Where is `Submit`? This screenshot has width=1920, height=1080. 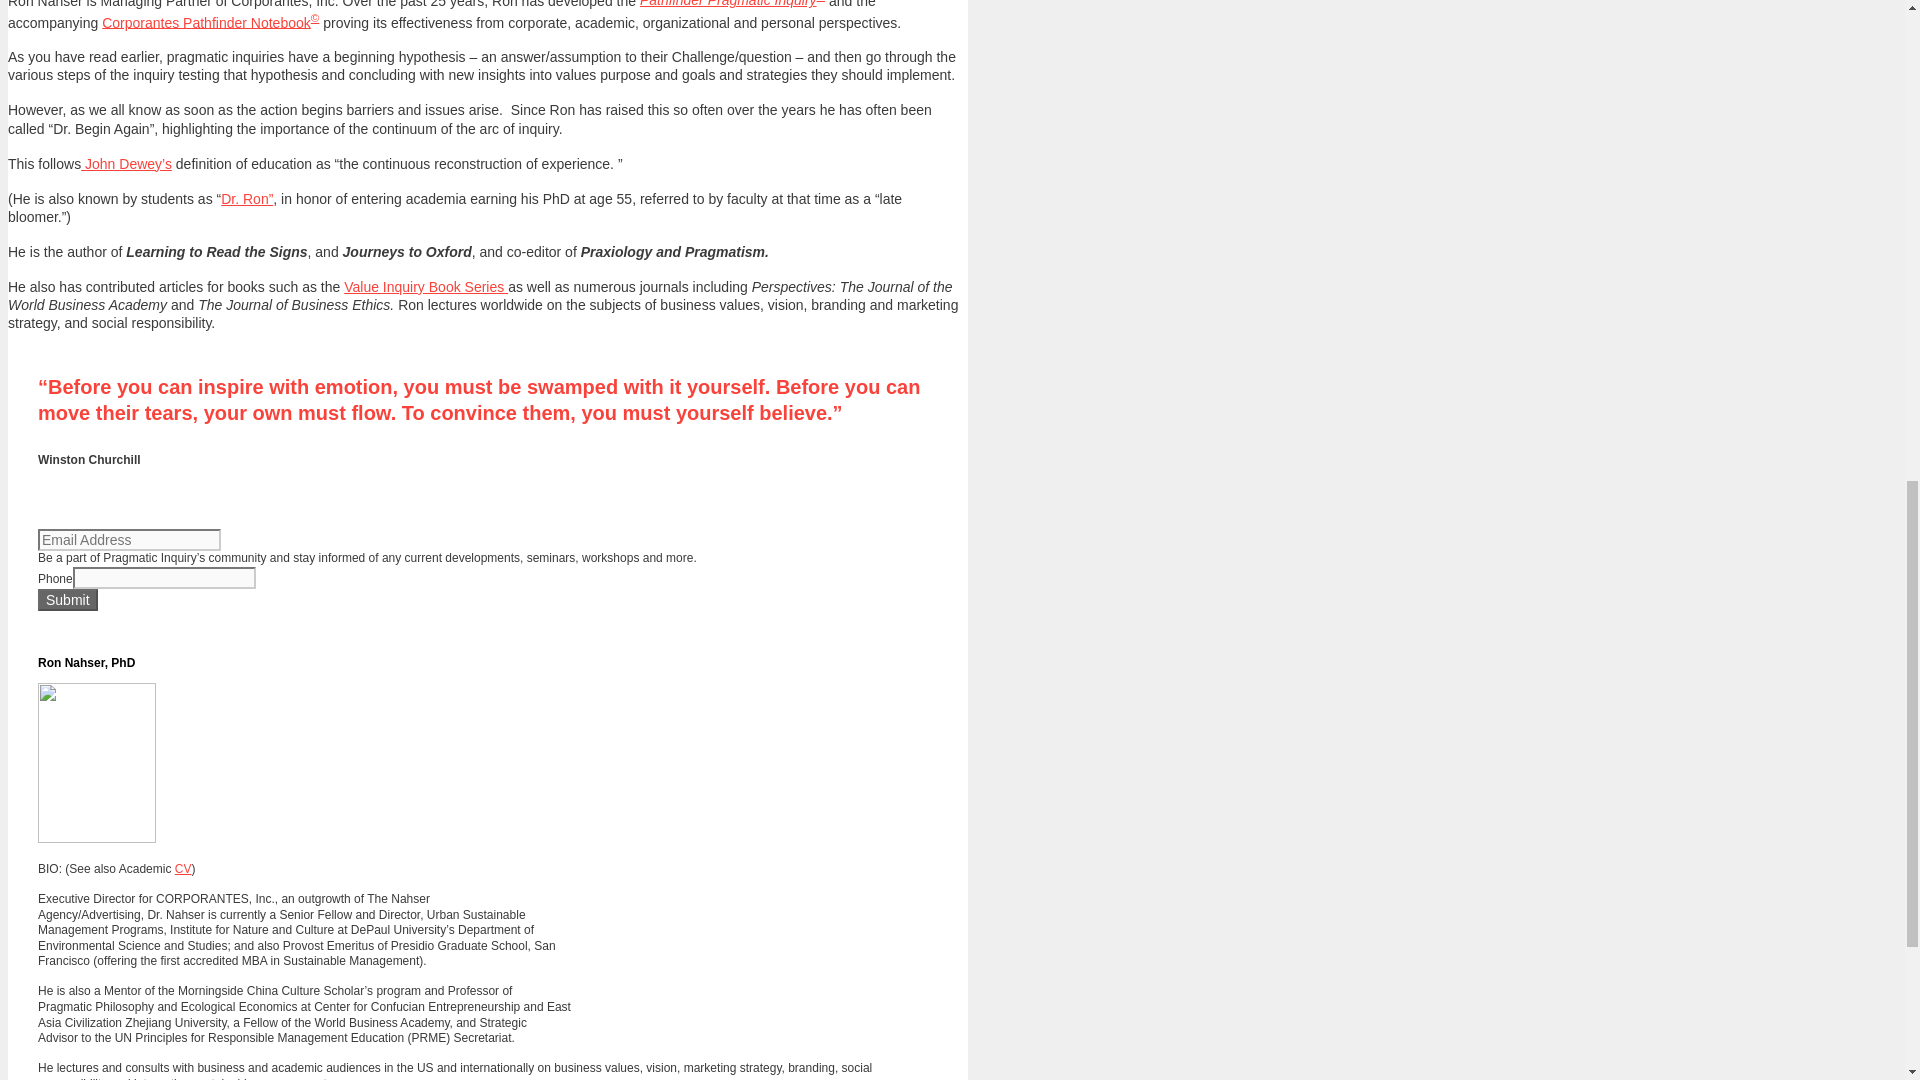 Submit is located at coordinates (68, 600).